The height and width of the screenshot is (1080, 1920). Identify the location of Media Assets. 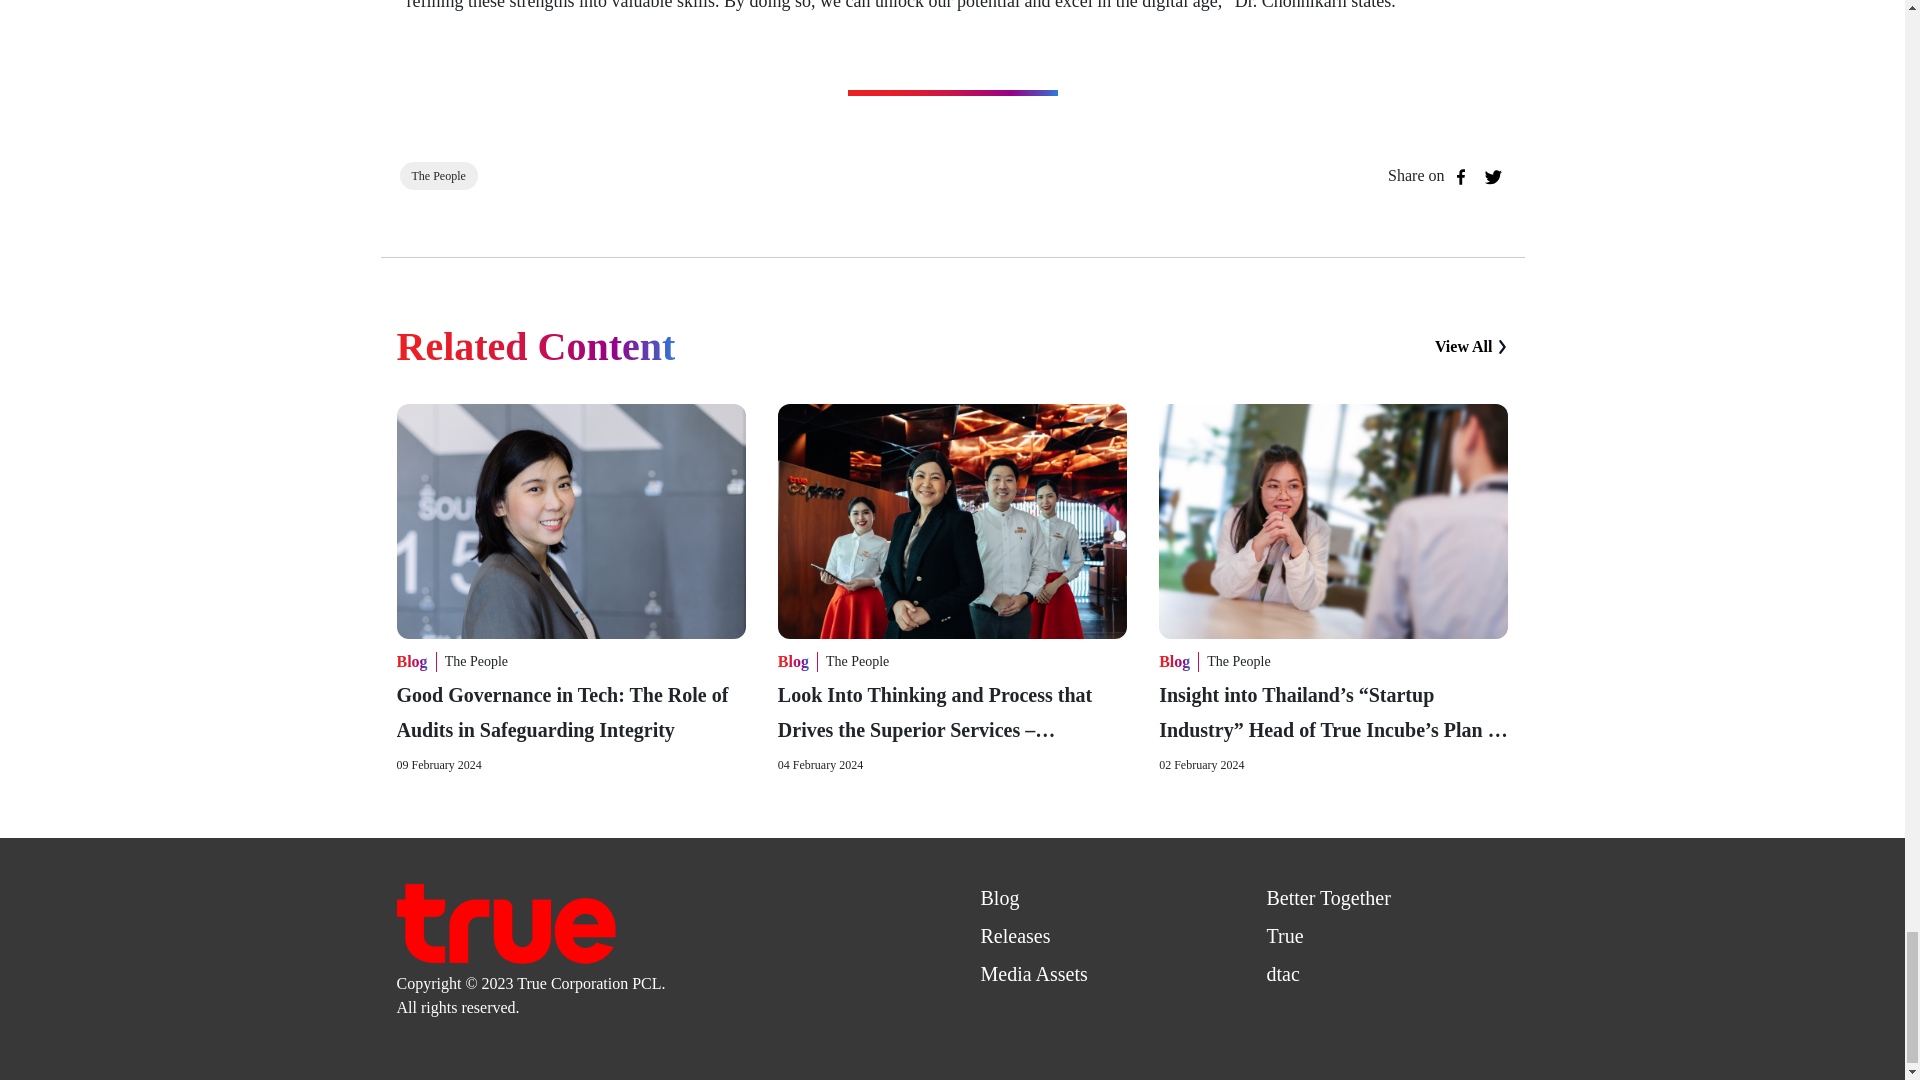
(1032, 974).